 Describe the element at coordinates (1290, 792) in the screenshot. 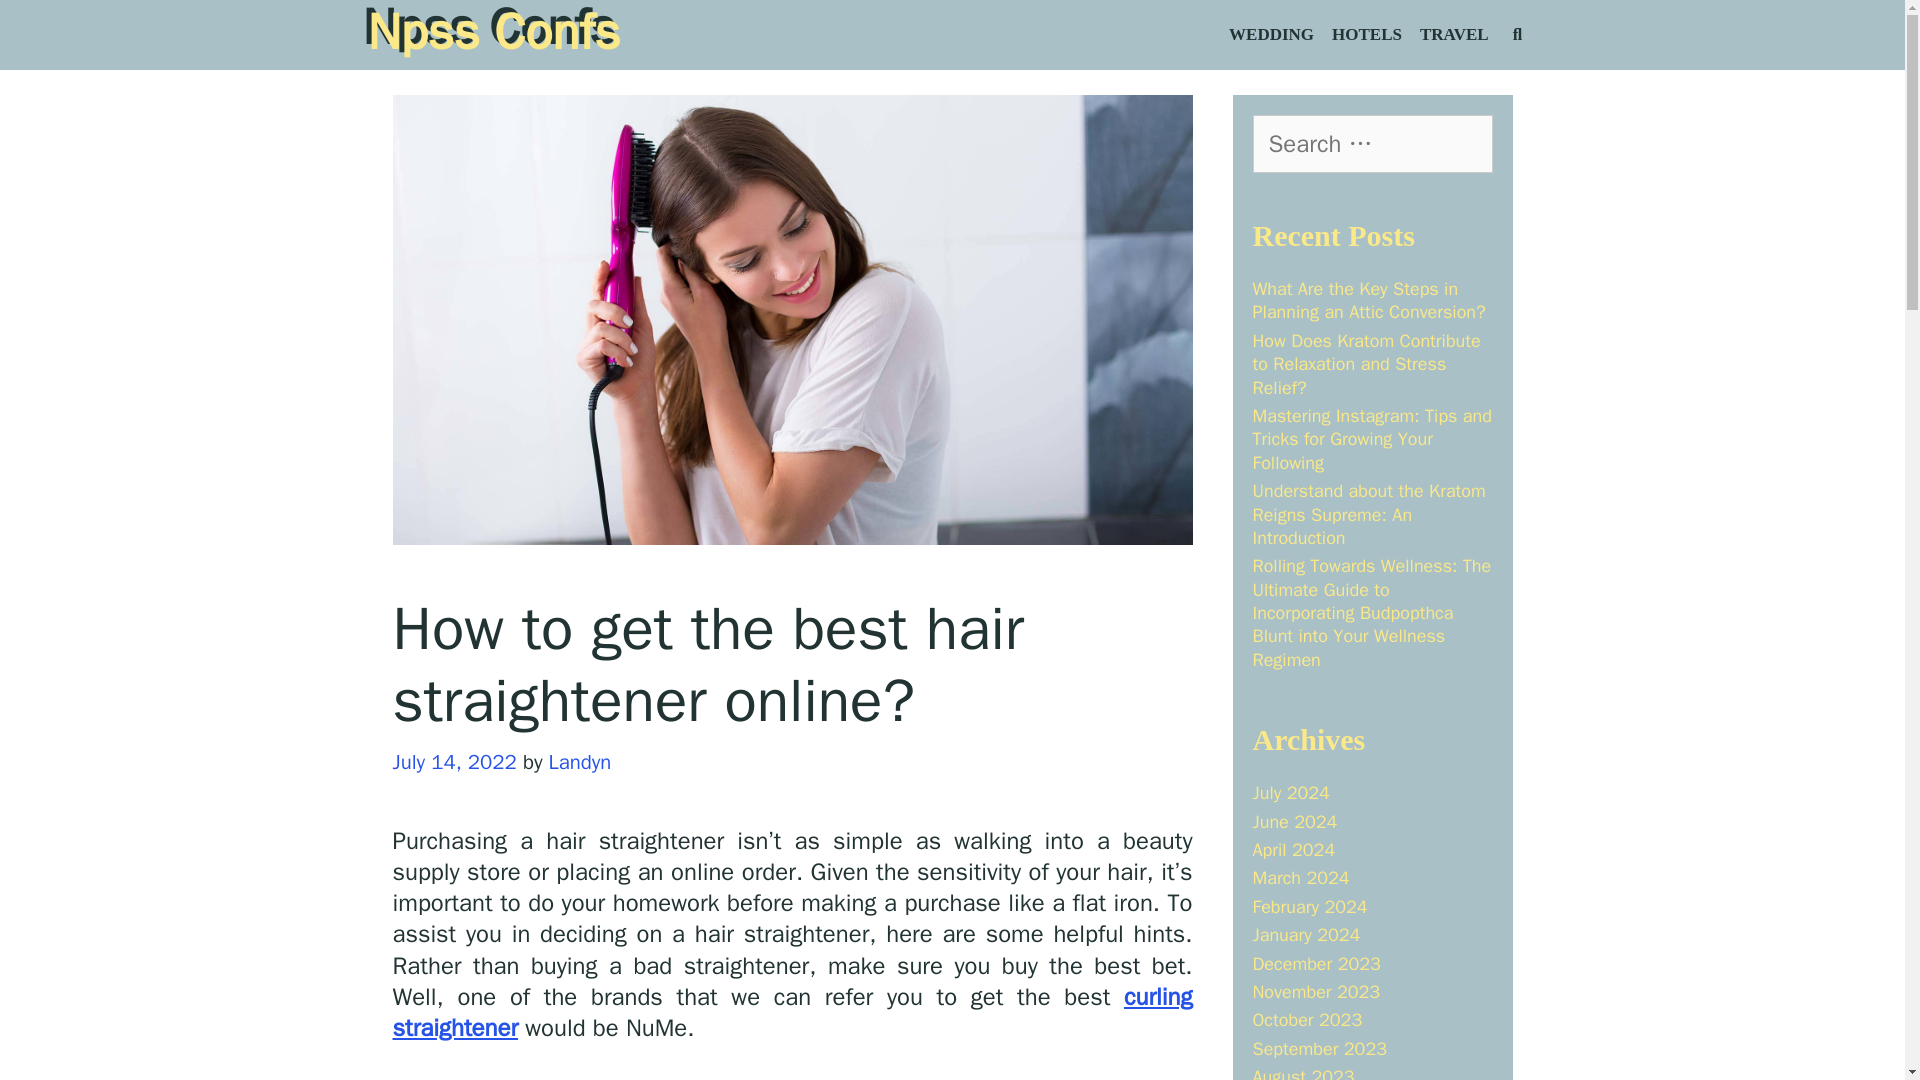

I see `July 2024` at that location.